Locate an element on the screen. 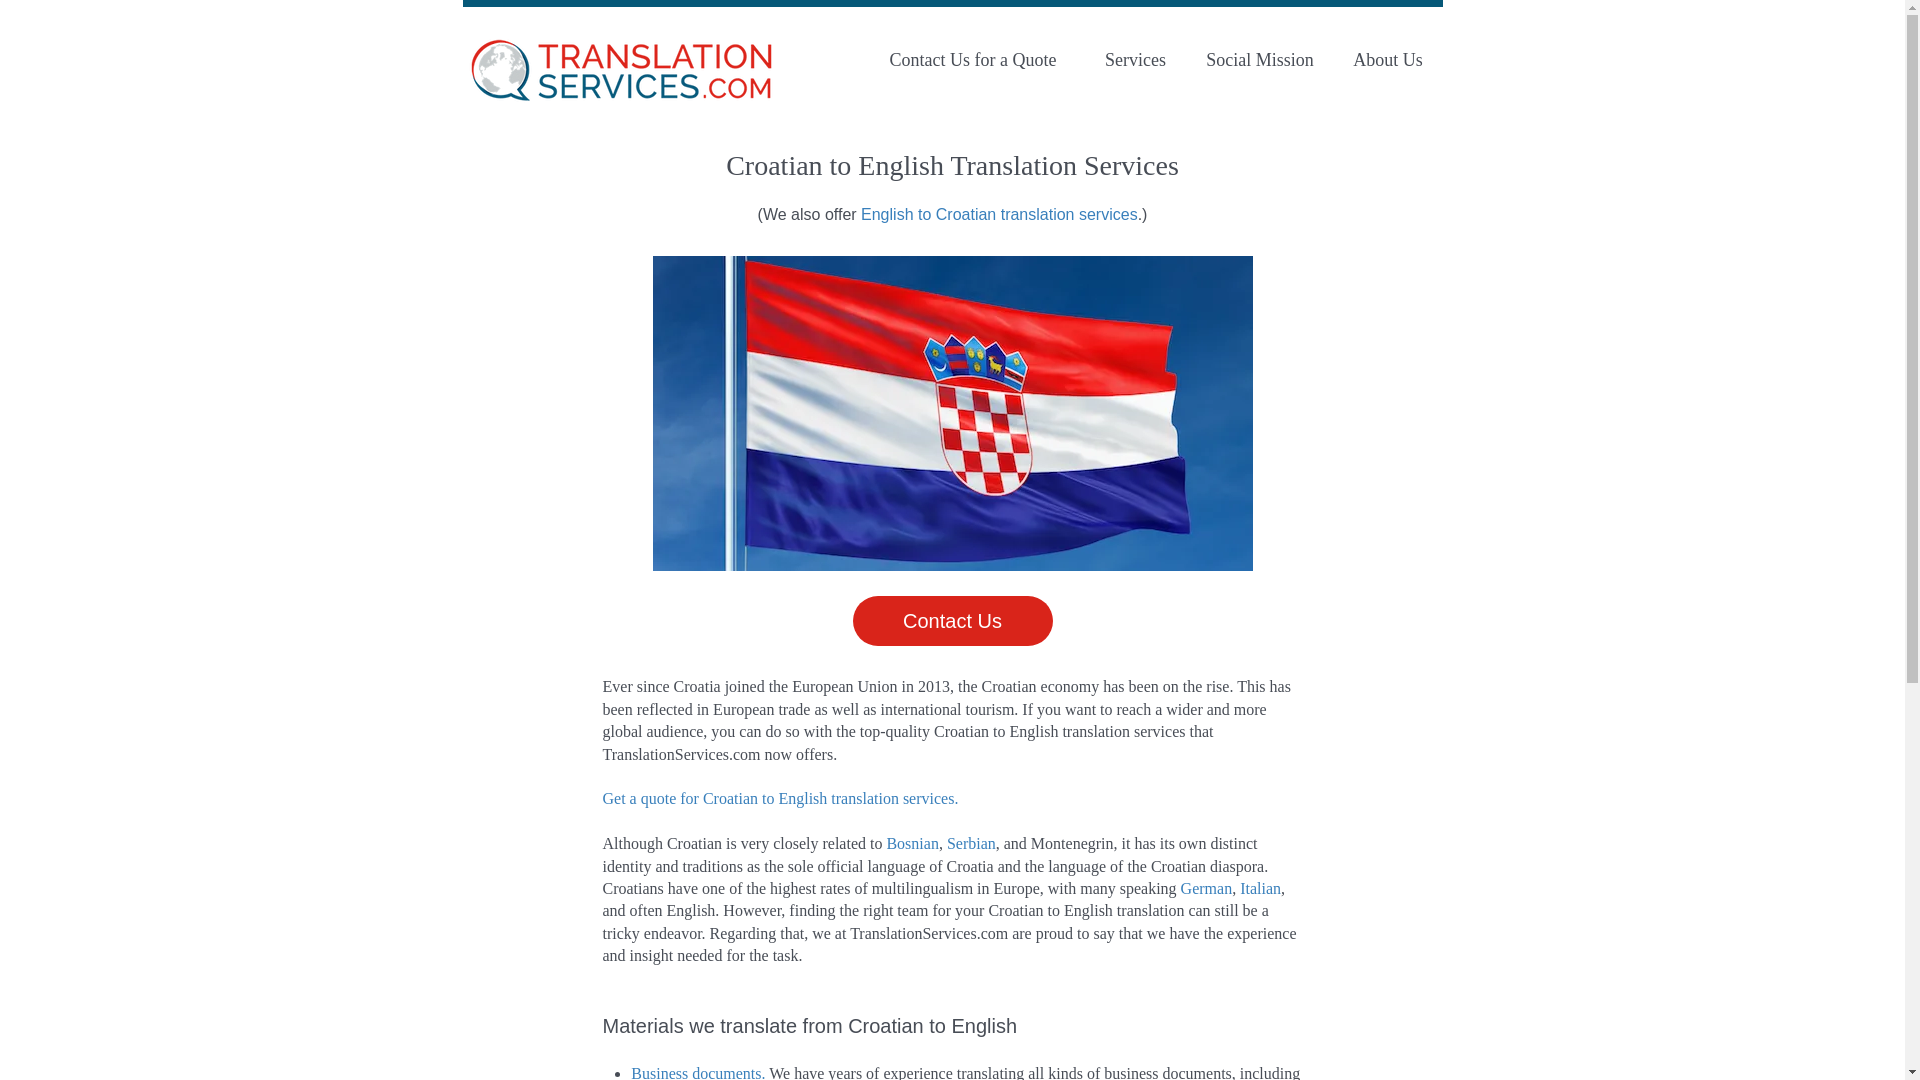  Serbian is located at coordinates (971, 843).